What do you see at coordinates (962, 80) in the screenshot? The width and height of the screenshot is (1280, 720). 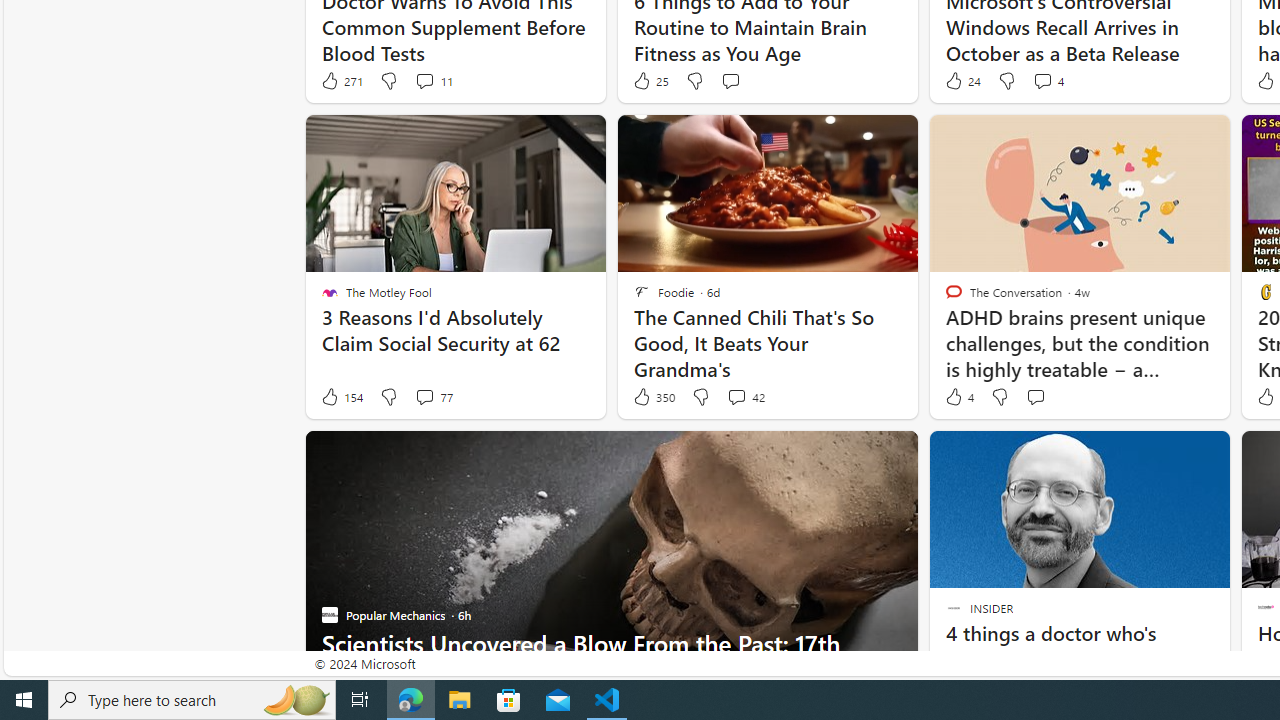 I see `24 Like` at bounding box center [962, 80].